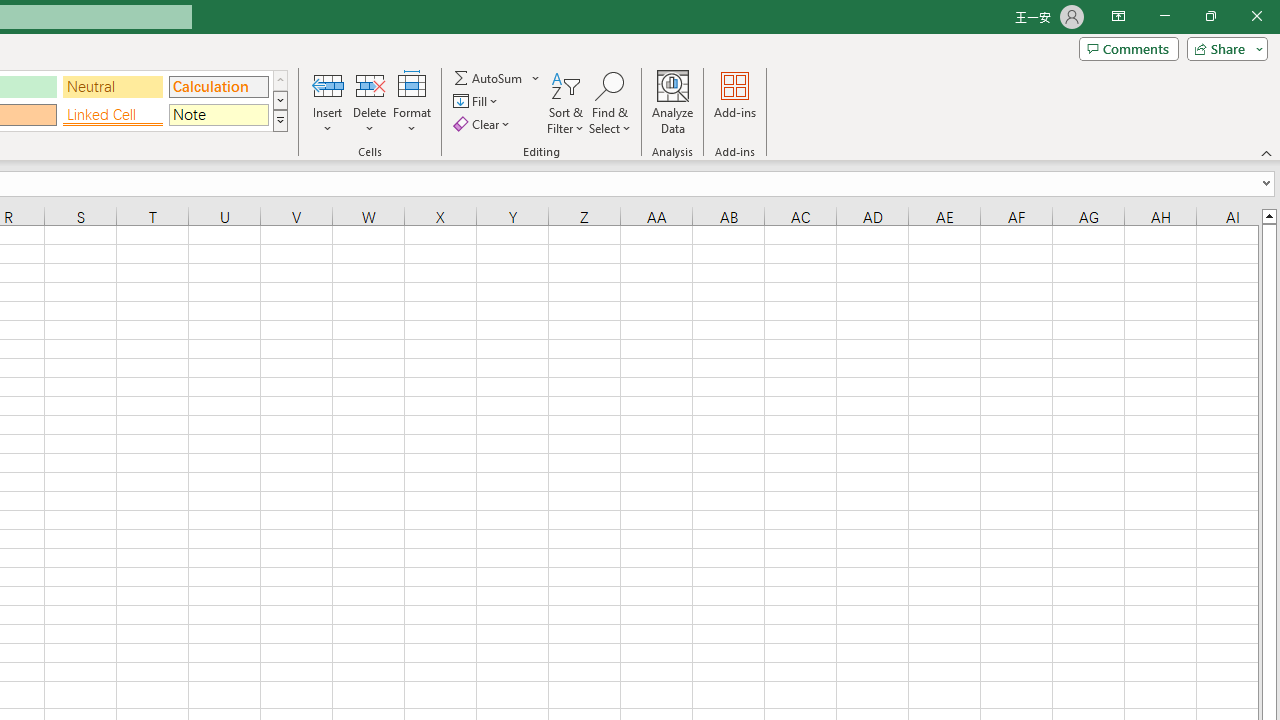 This screenshot has width=1280, height=720. Describe the element at coordinates (370, 102) in the screenshot. I see `Delete` at that location.